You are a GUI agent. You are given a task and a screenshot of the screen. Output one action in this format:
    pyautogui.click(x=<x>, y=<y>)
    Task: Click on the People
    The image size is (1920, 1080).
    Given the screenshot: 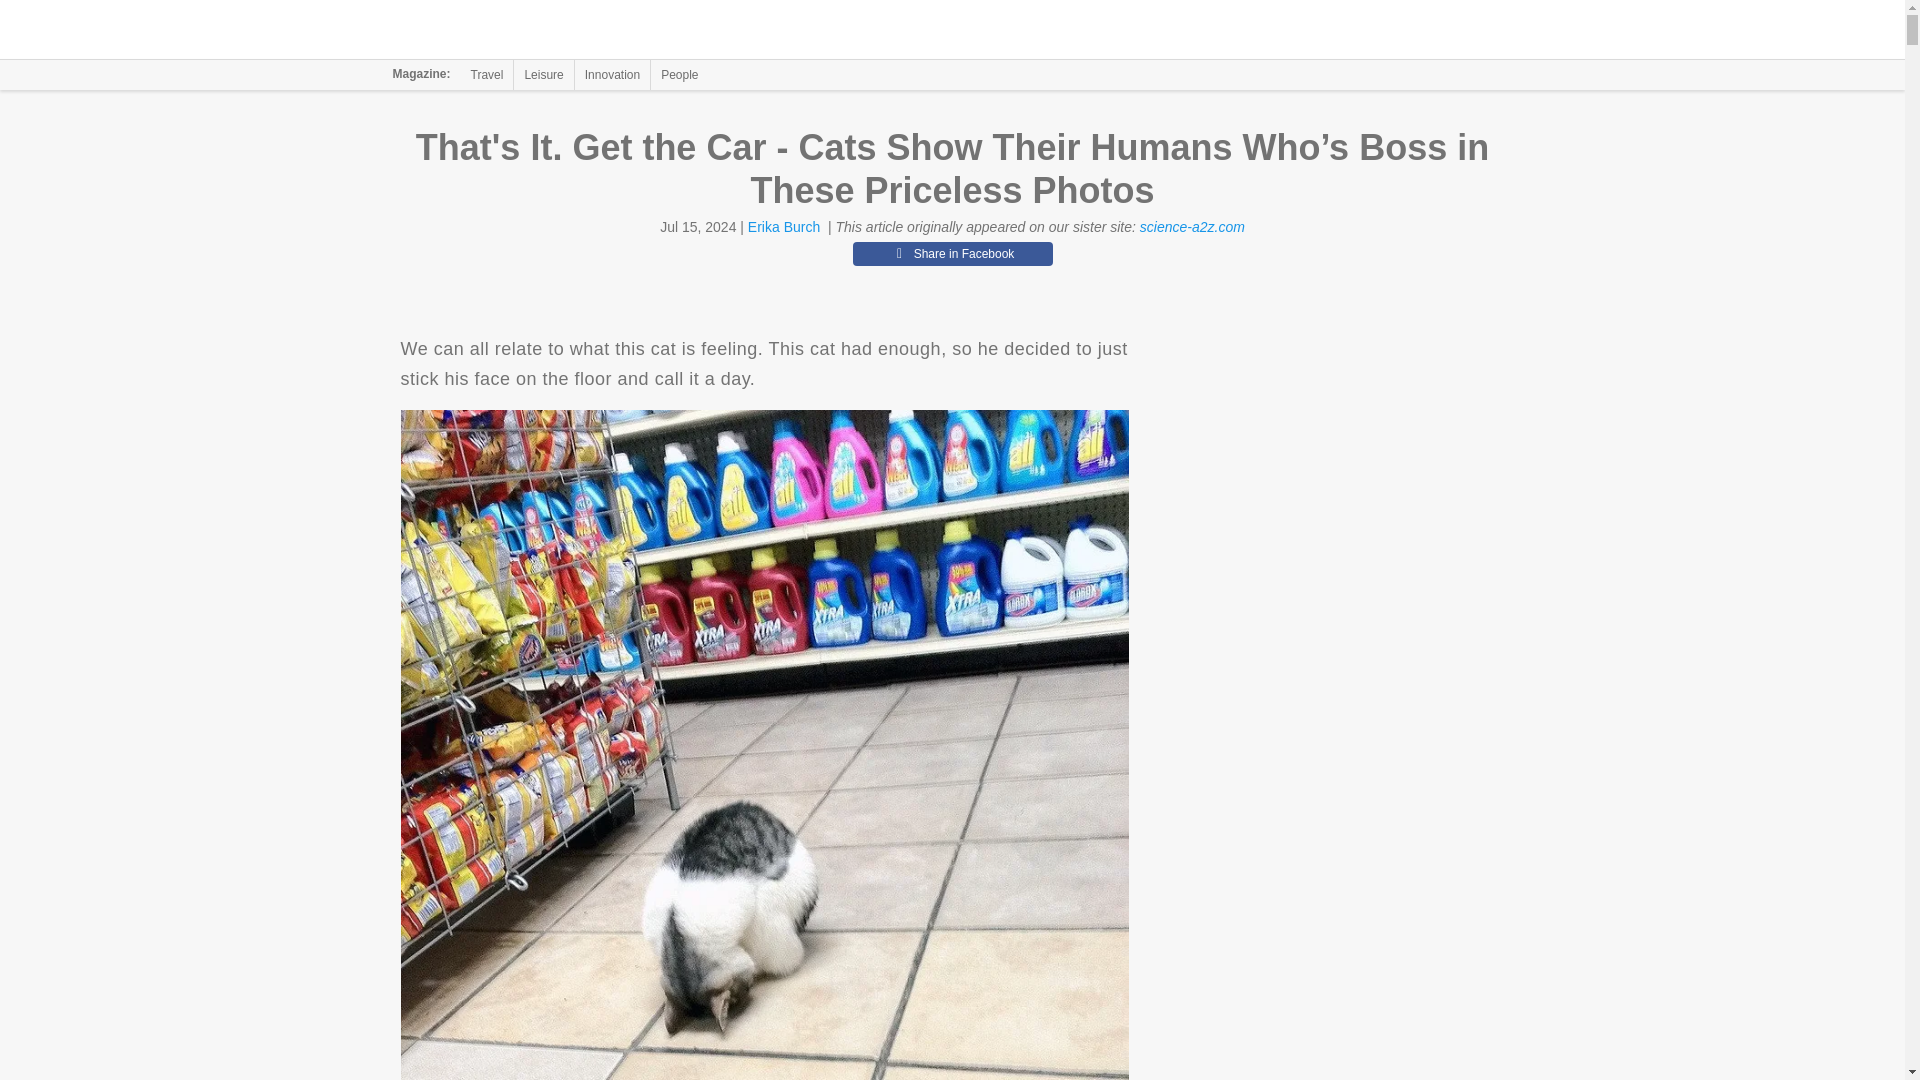 What is the action you would take?
    pyautogui.click(x=679, y=74)
    